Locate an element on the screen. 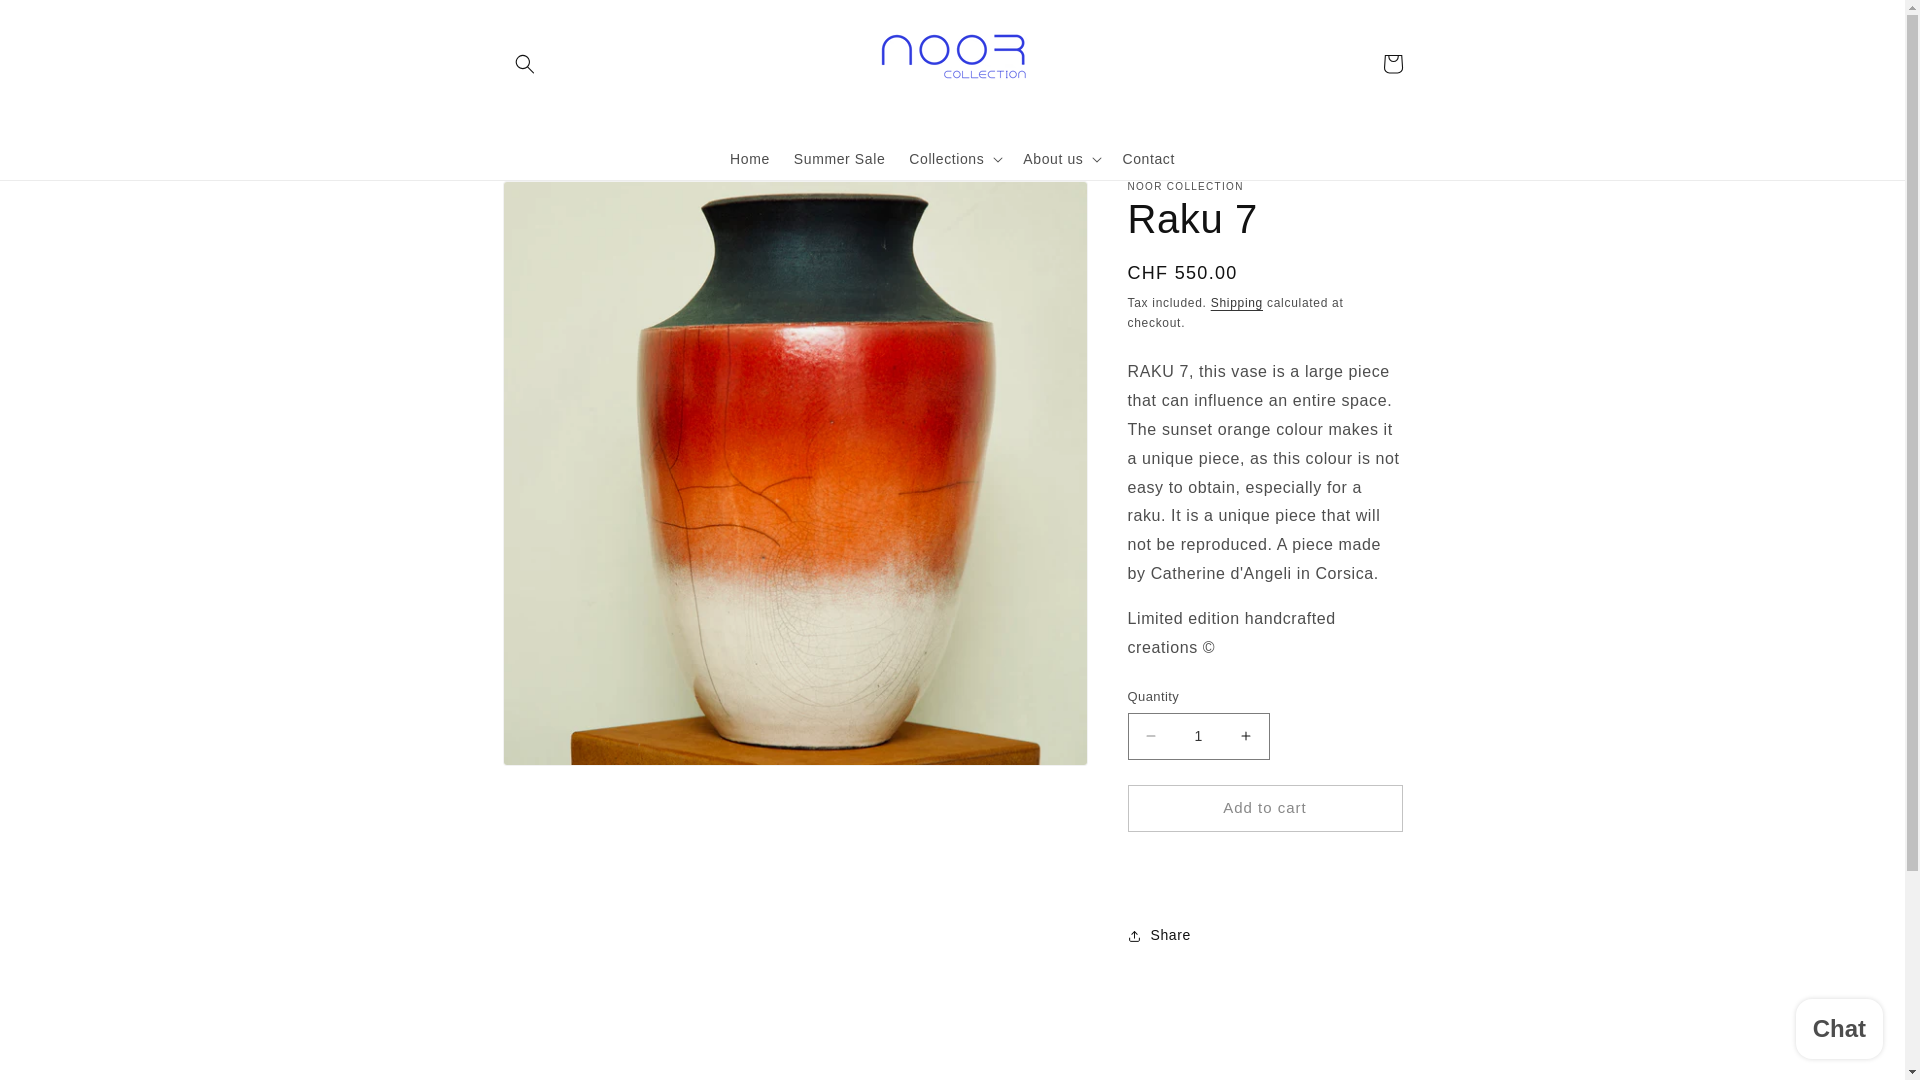  Home is located at coordinates (750, 159).